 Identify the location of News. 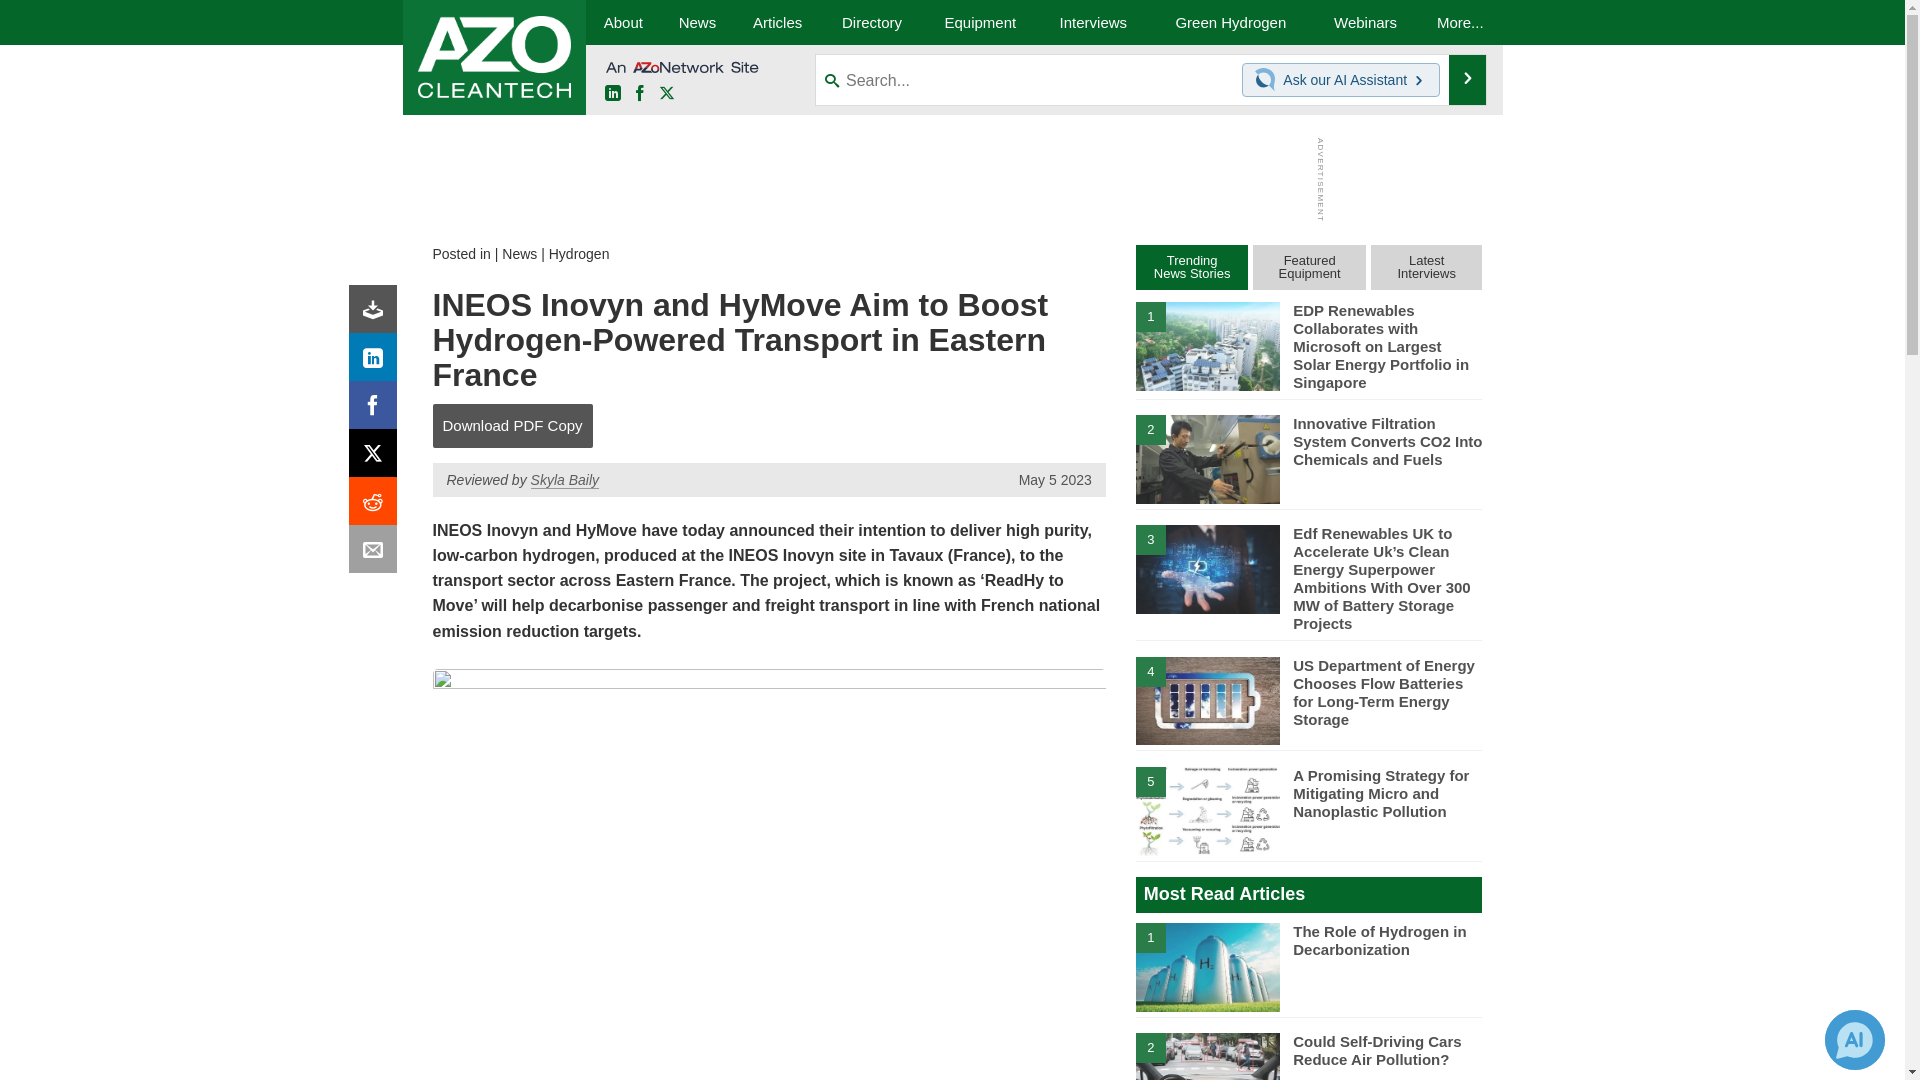
(519, 254).